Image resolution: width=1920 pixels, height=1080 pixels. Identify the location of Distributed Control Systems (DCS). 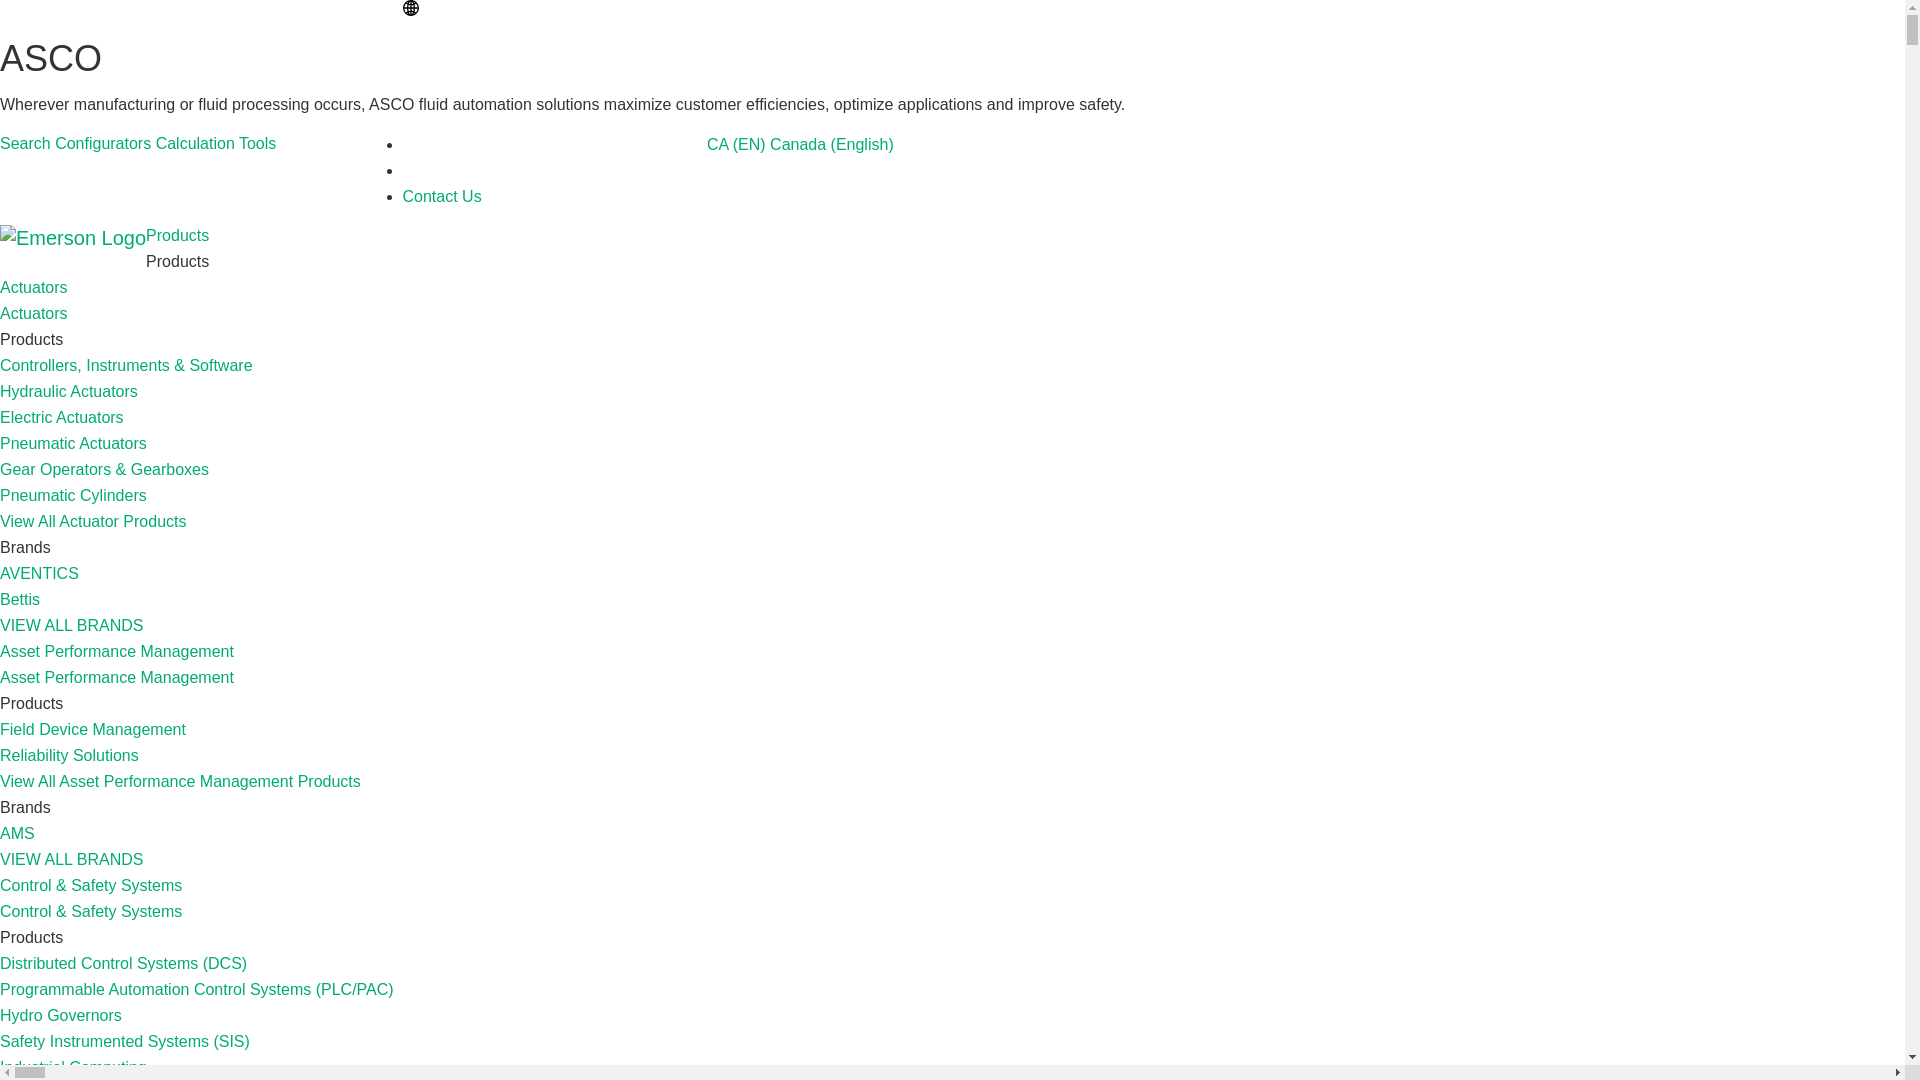
(123, 964).